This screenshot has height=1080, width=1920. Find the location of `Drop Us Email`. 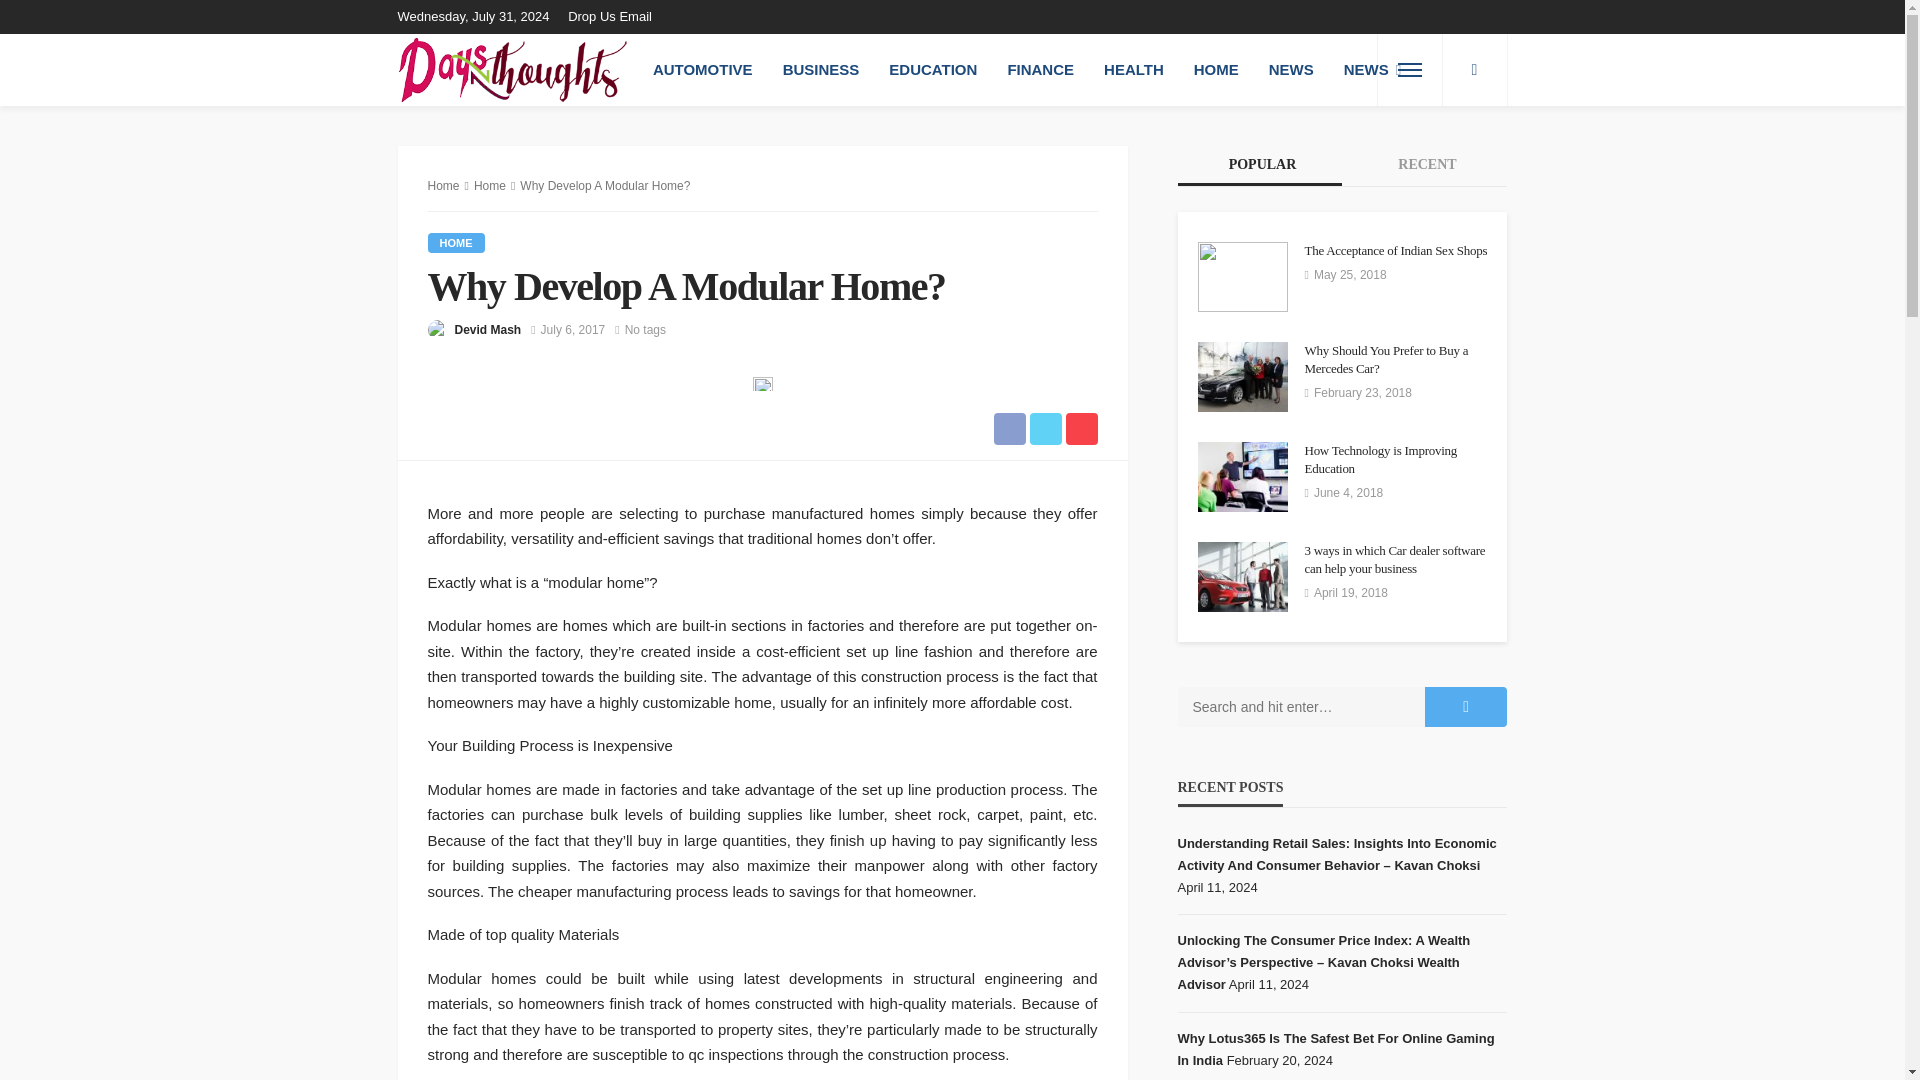

Drop Us Email is located at coordinates (615, 16).